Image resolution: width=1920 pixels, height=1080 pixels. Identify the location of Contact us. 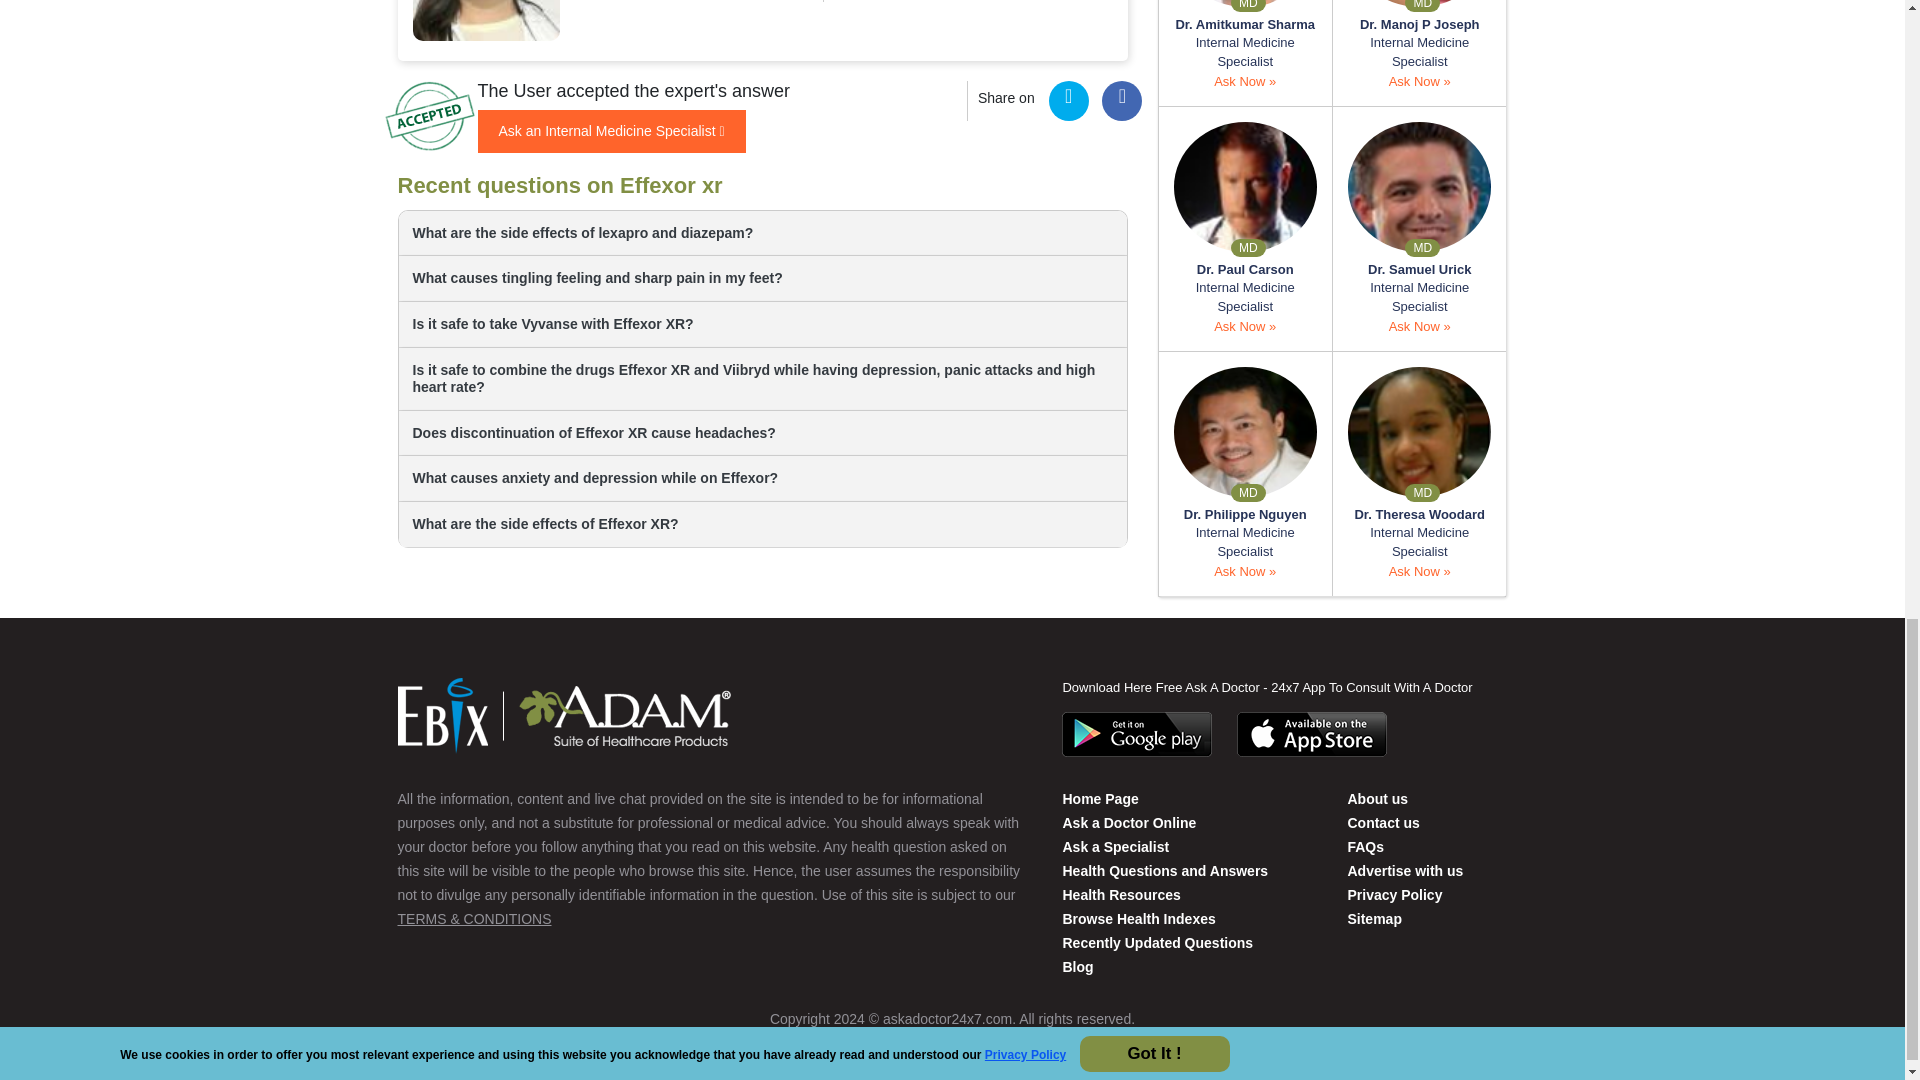
(1382, 822).